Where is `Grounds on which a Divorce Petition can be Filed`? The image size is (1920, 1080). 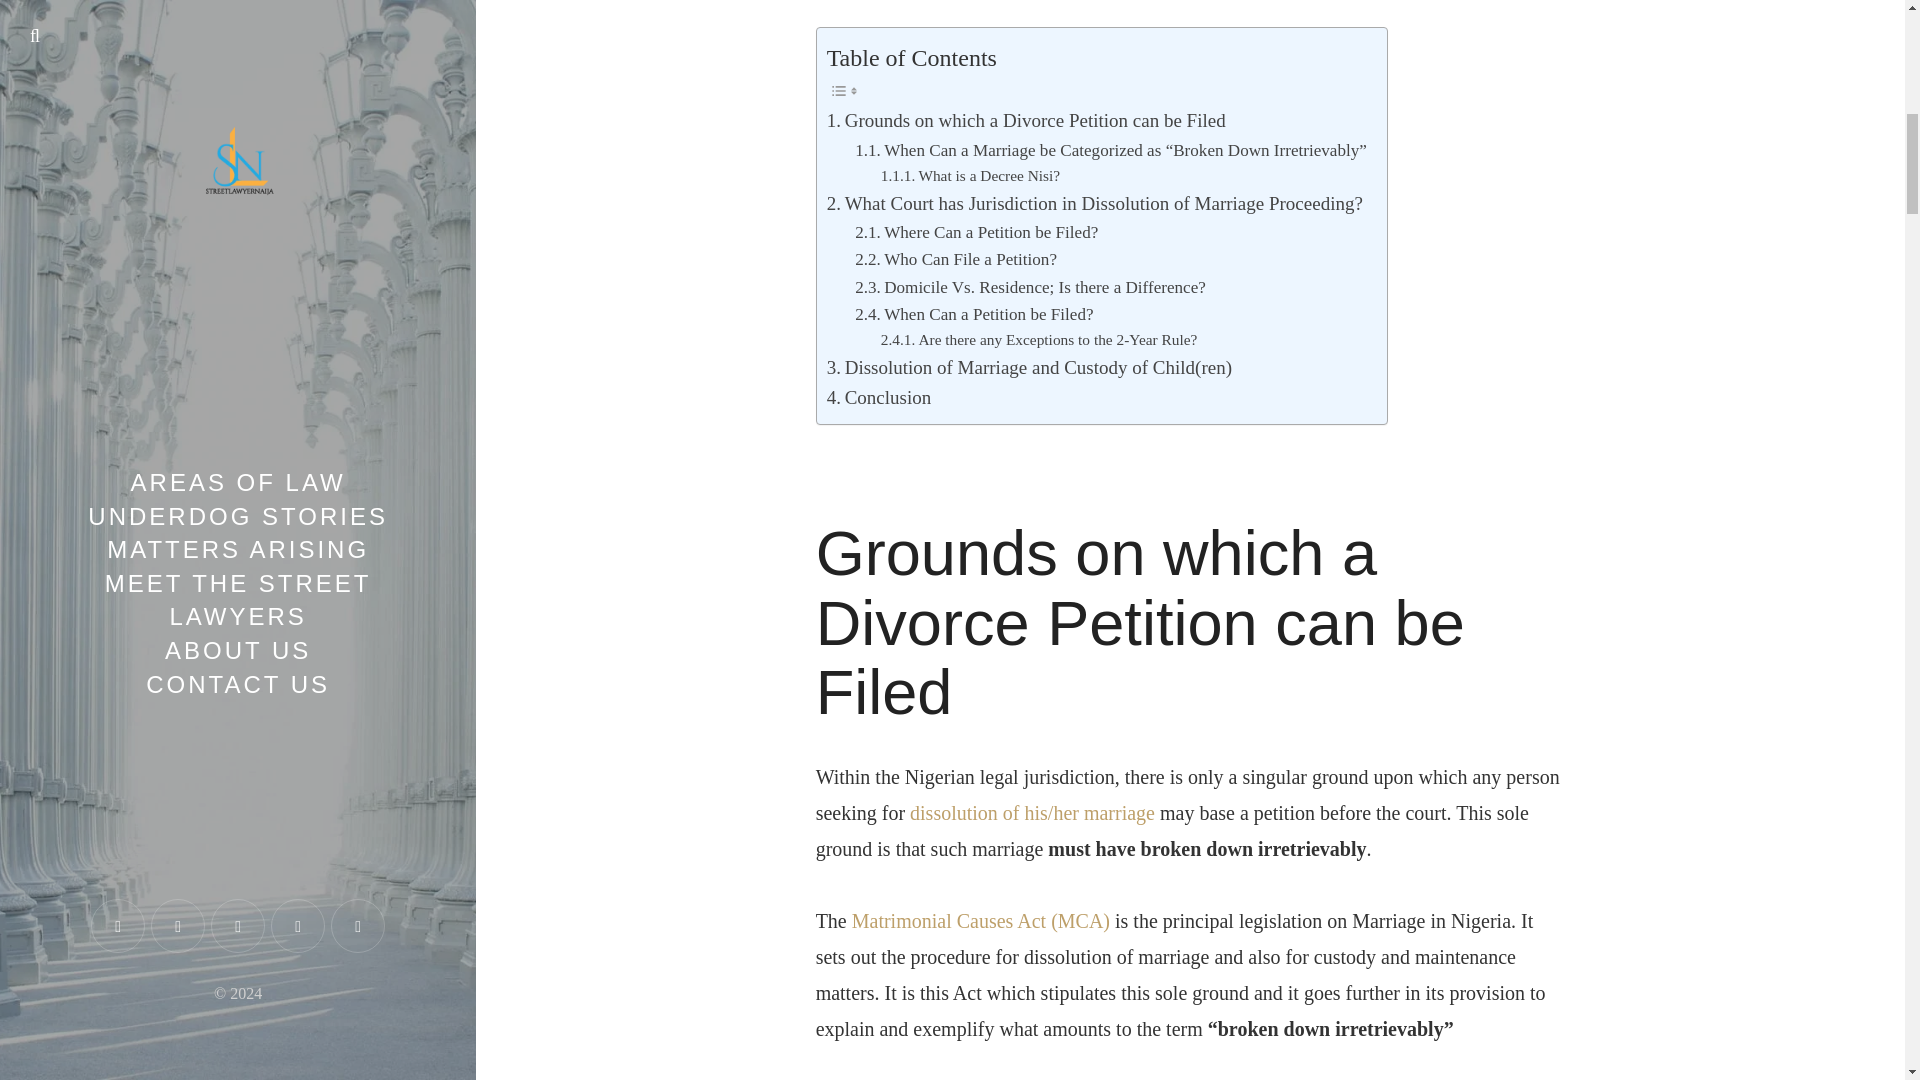 Grounds on which a Divorce Petition can be Filed is located at coordinates (1026, 120).